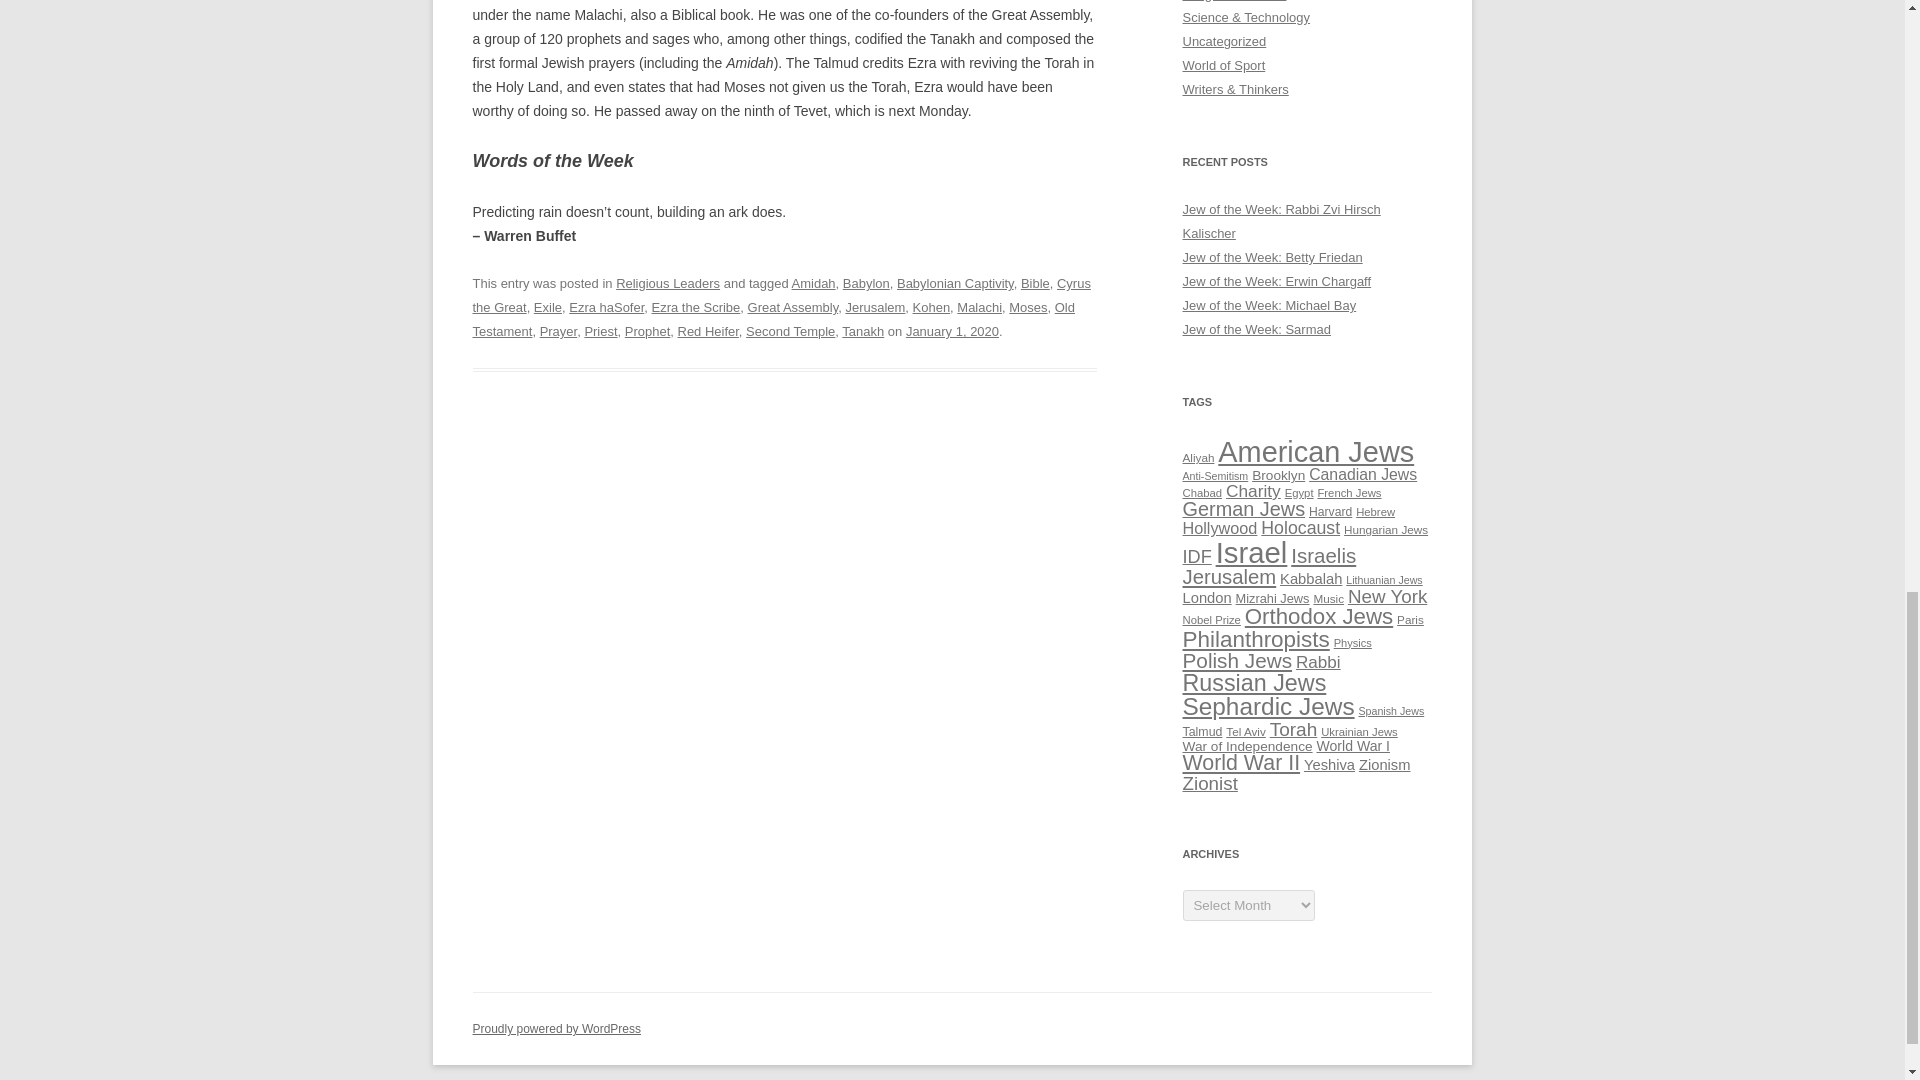  What do you see at coordinates (979, 308) in the screenshot?
I see `Malachi` at bounding box center [979, 308].